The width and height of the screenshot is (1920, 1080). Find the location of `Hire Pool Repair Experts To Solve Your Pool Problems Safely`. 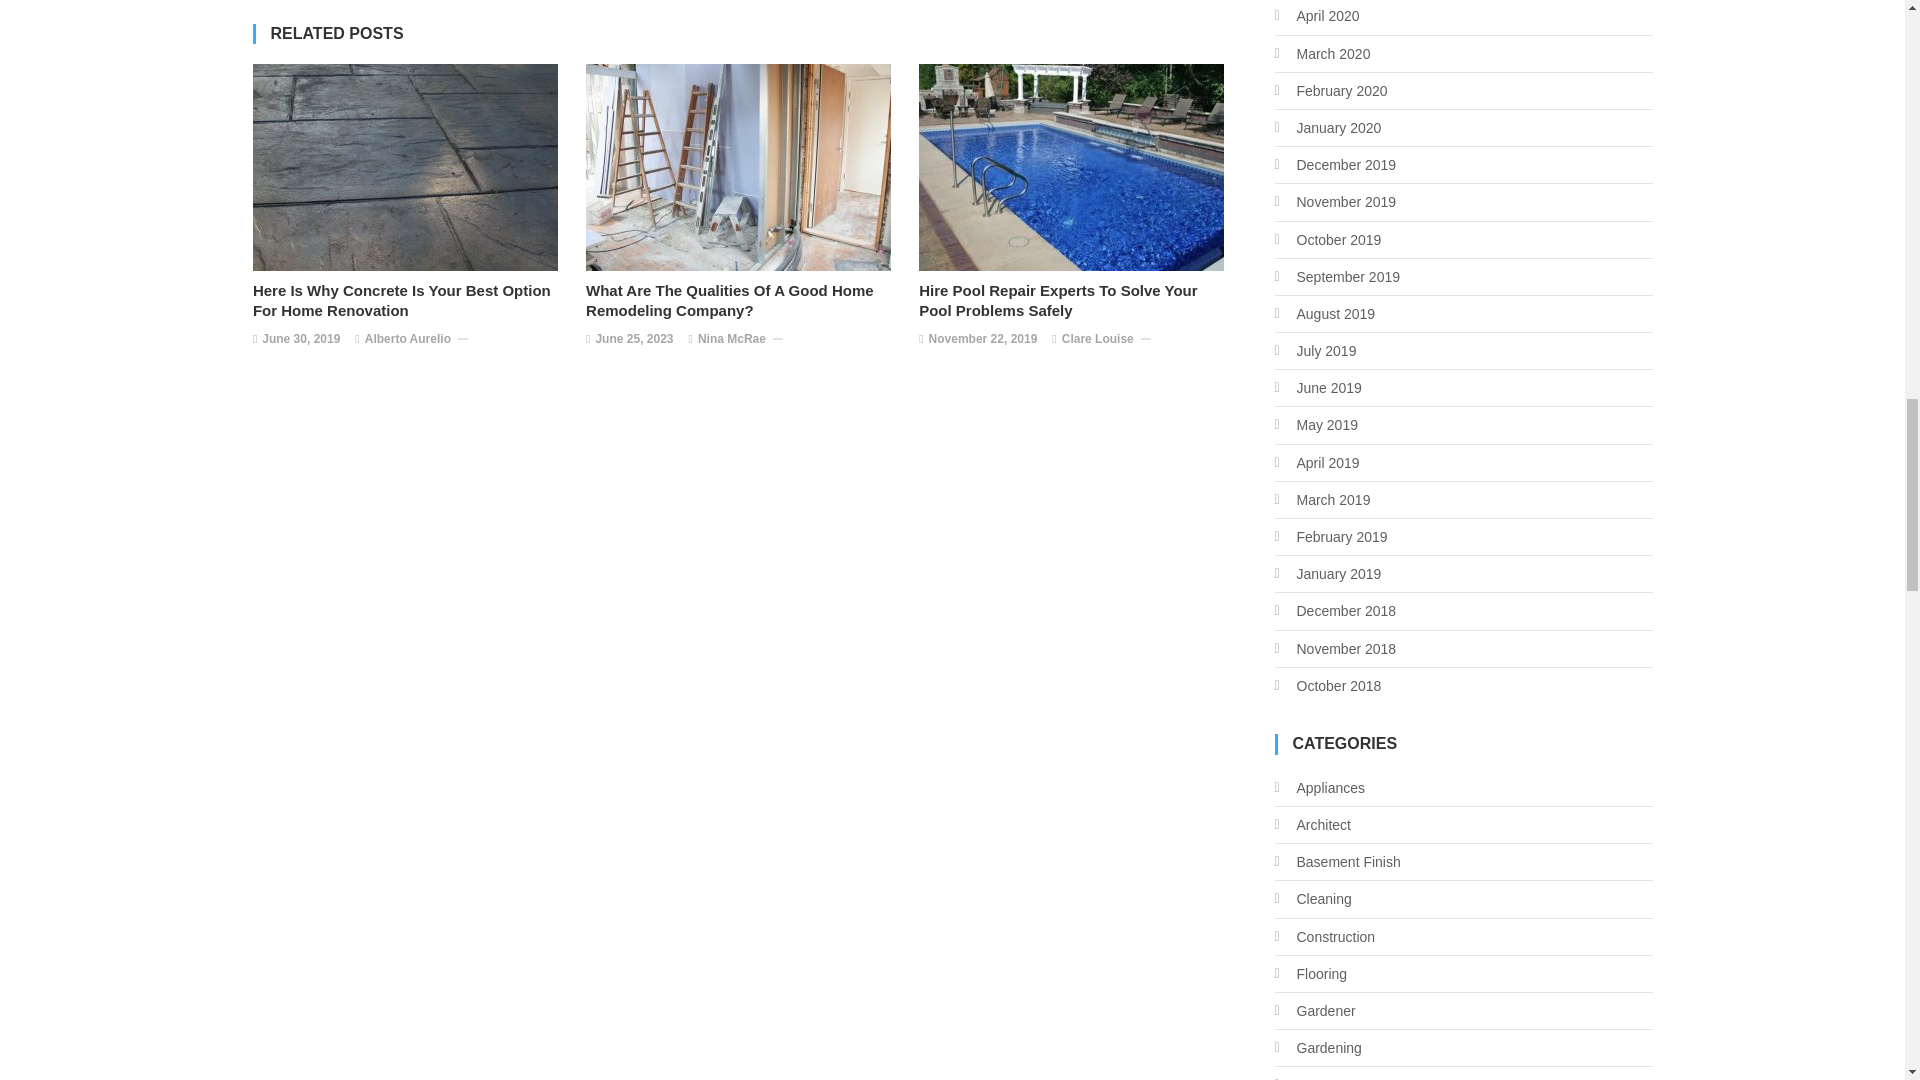

Hire Pool Repair Experts To Solve Your Pool Problems Safely is located at coordinates (1076, 300).